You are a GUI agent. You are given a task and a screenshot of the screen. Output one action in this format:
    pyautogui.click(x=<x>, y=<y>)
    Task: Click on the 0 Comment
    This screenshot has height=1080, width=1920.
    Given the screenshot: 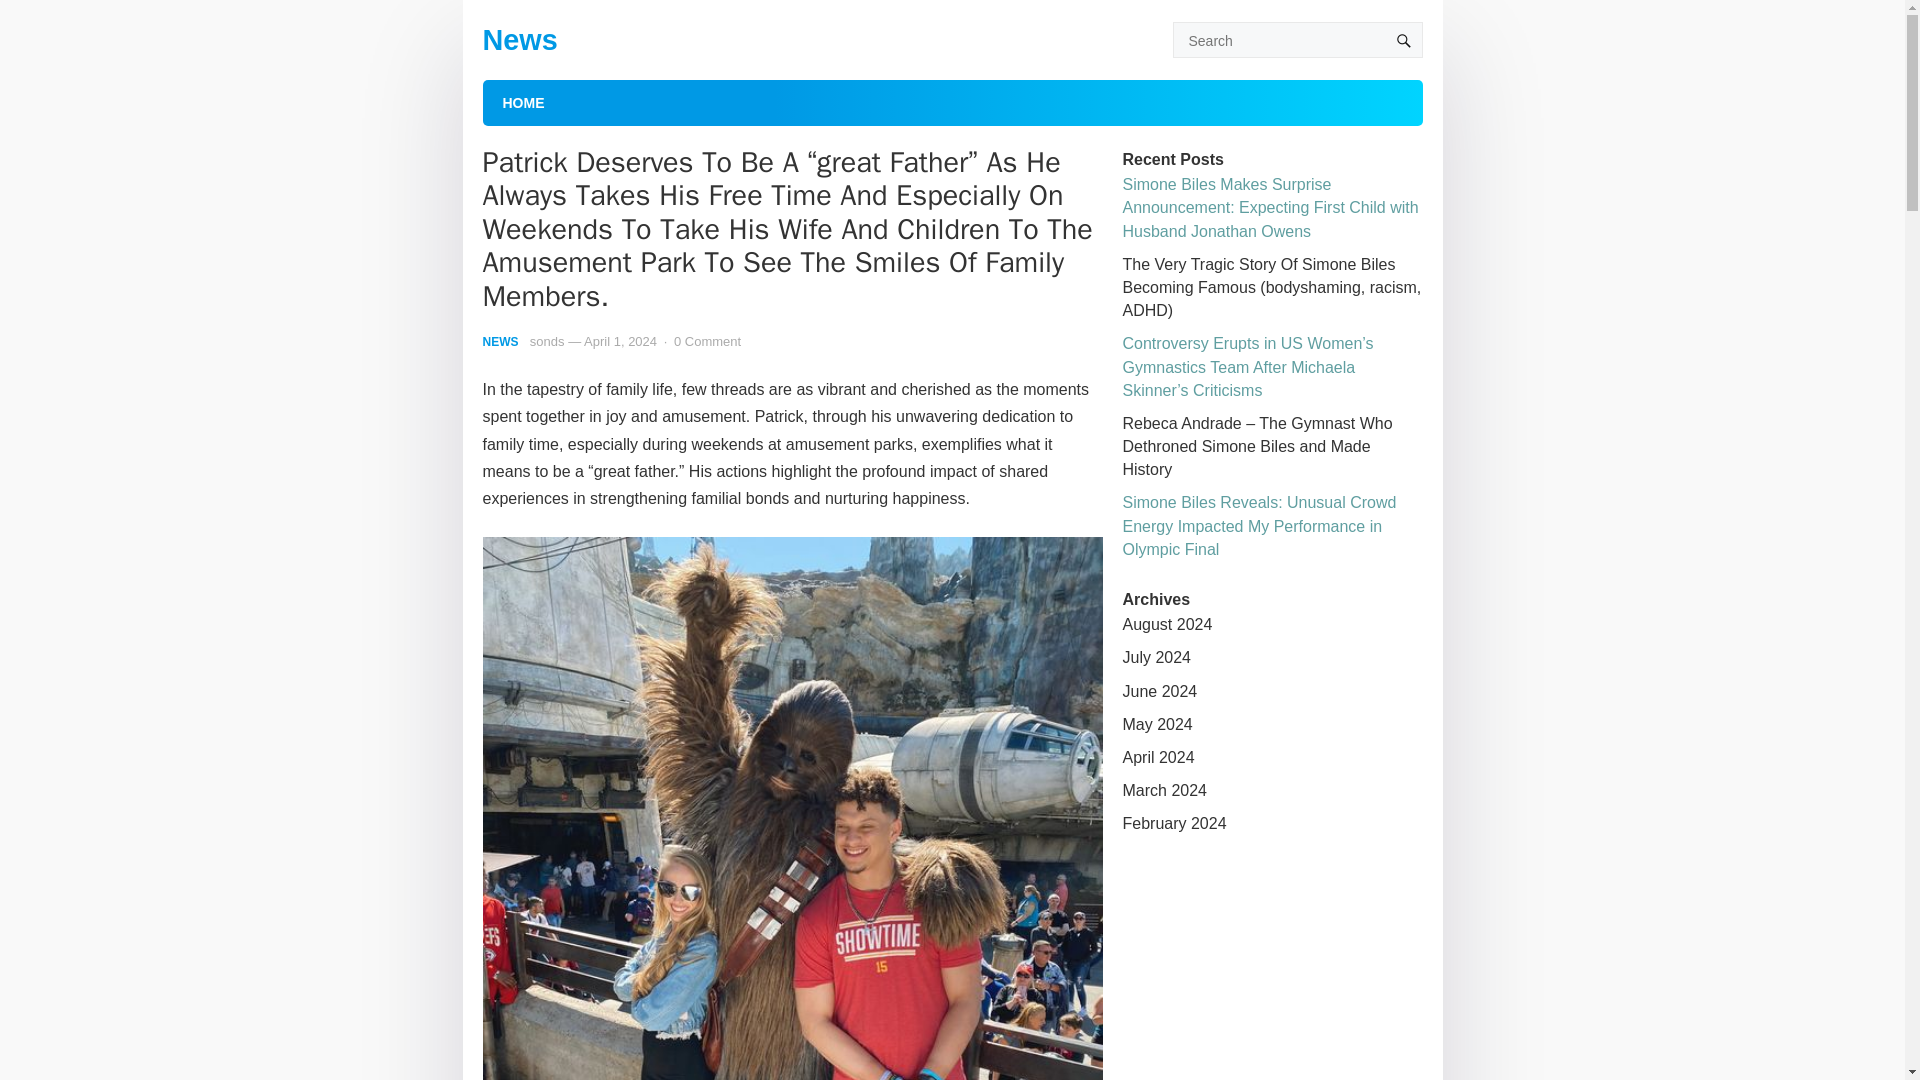 What is the action you would take?
    pyautogui.click(x=707, y=340)
    